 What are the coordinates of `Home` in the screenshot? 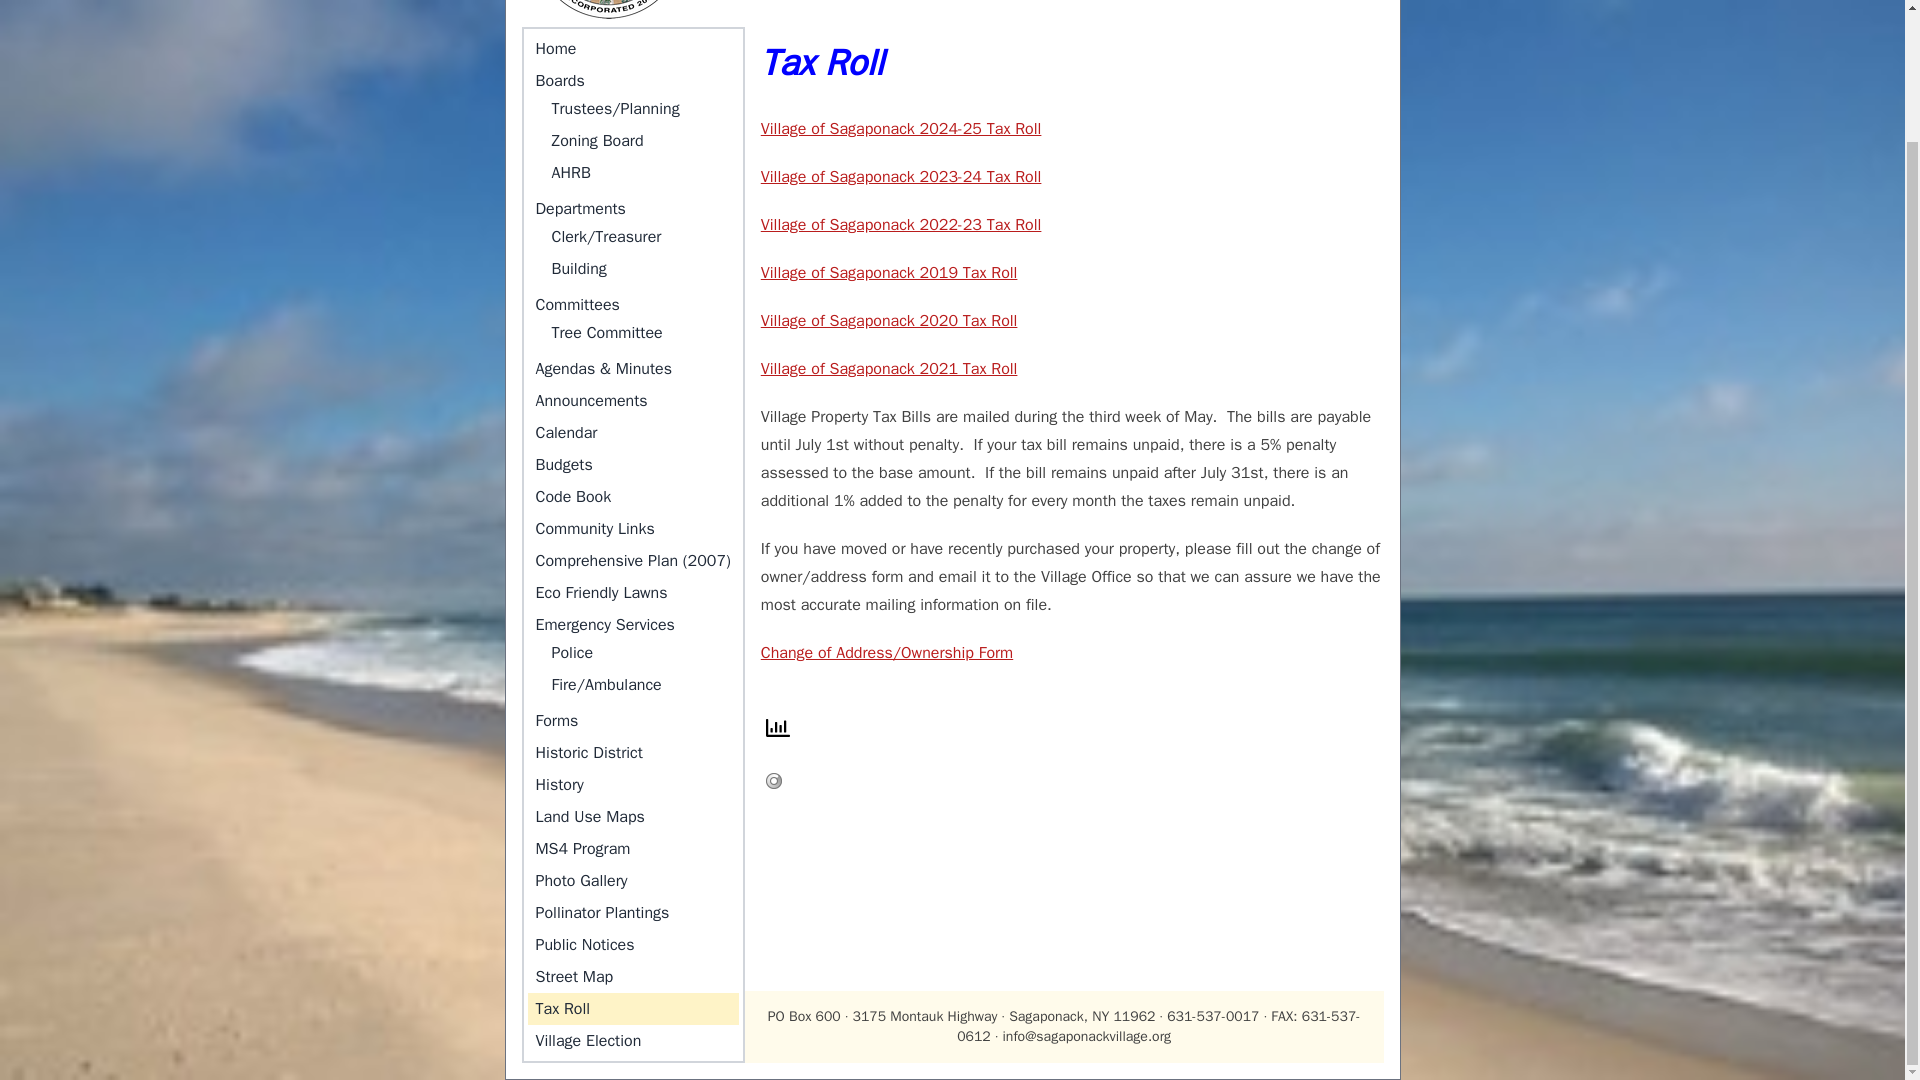 It's located at (634, 48).